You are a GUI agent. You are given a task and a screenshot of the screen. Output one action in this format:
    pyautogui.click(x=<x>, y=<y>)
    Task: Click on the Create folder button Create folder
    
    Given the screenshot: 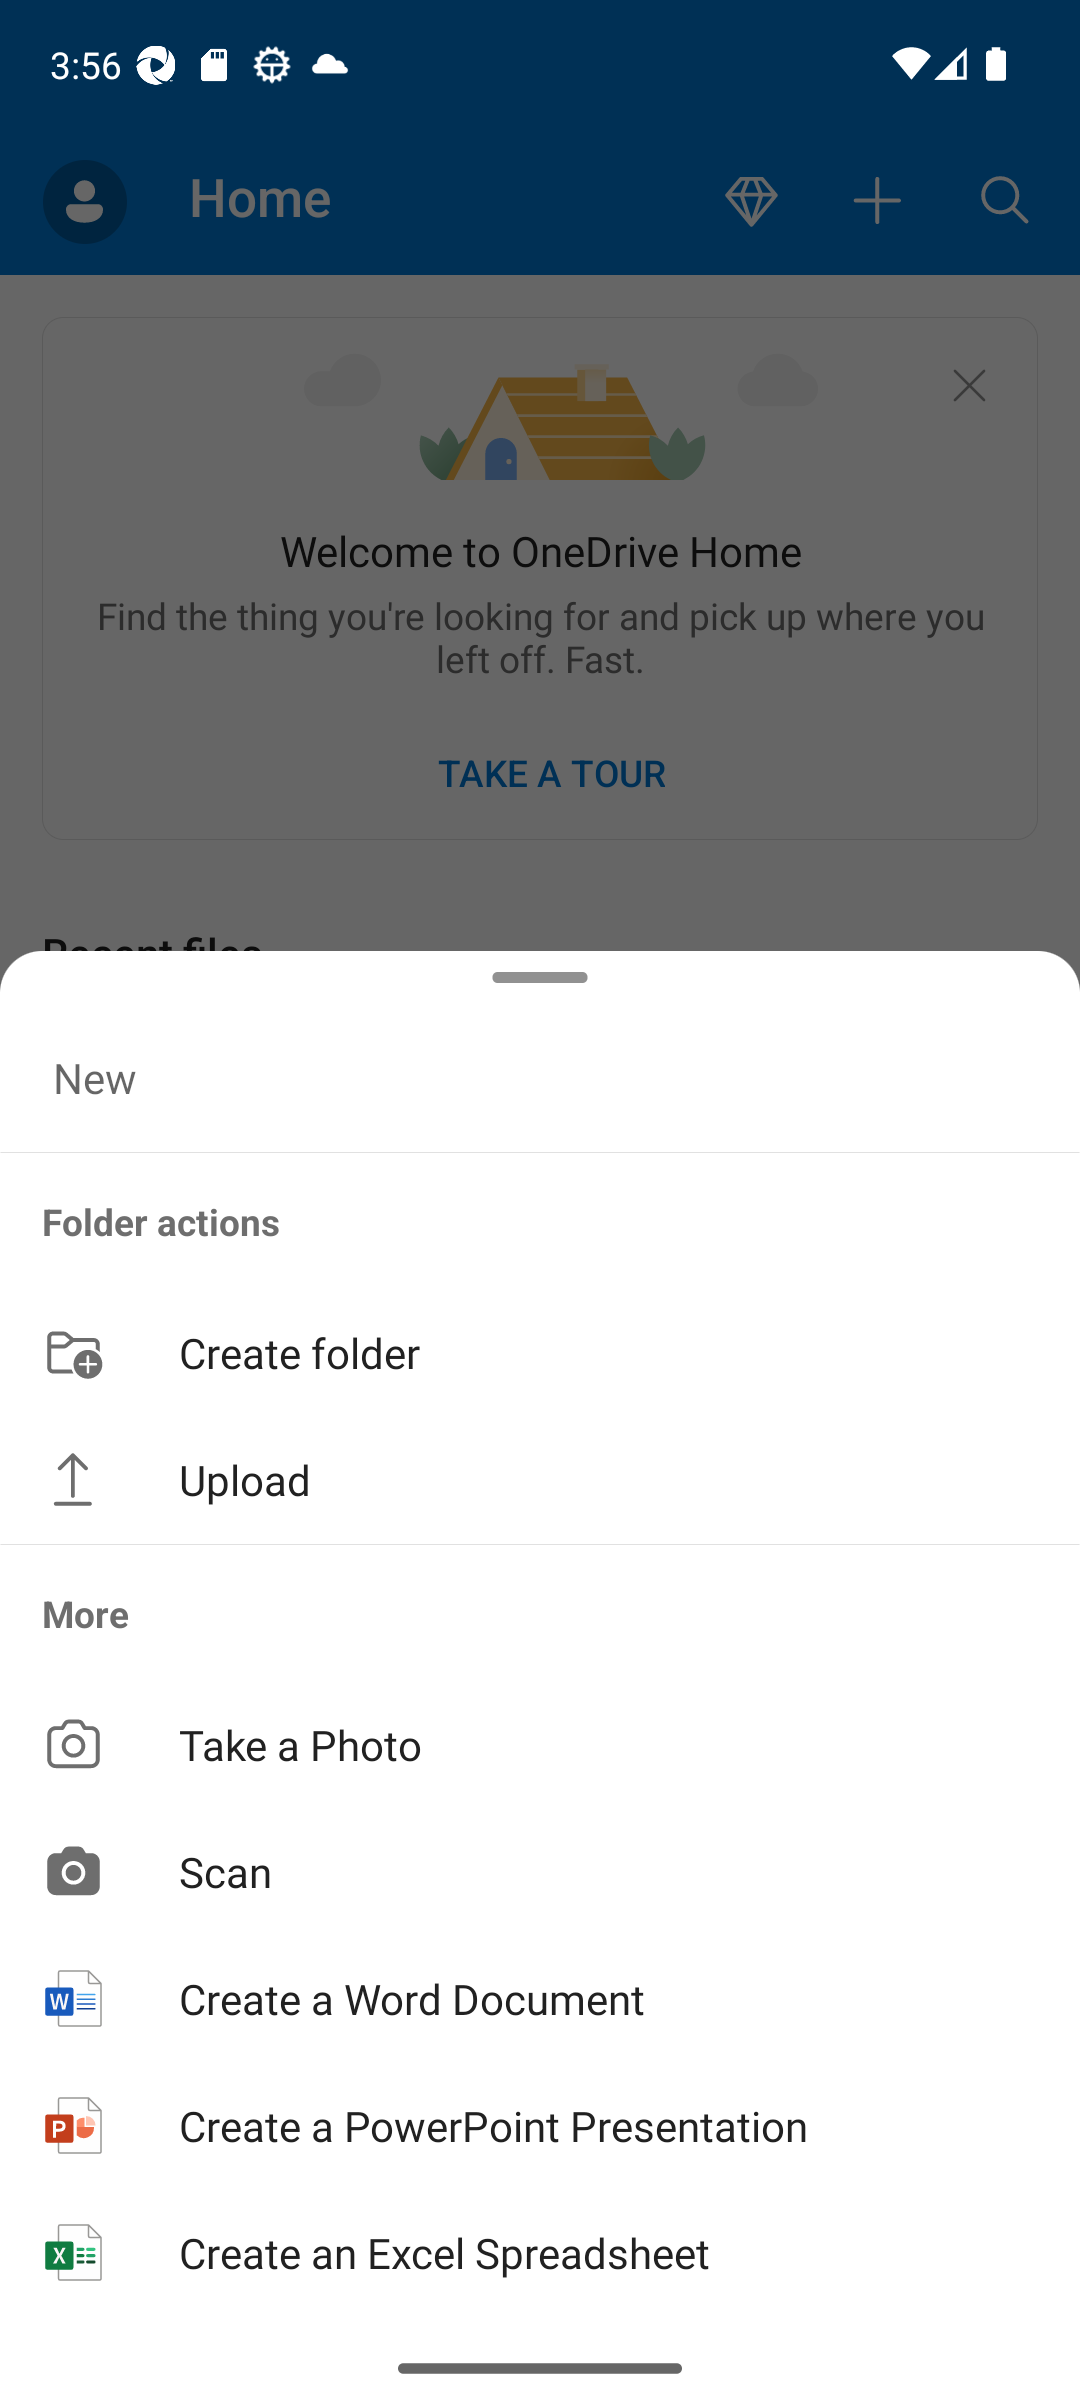 What is the action you would take?
    pyautogui.click(x=540, y=1352)
    